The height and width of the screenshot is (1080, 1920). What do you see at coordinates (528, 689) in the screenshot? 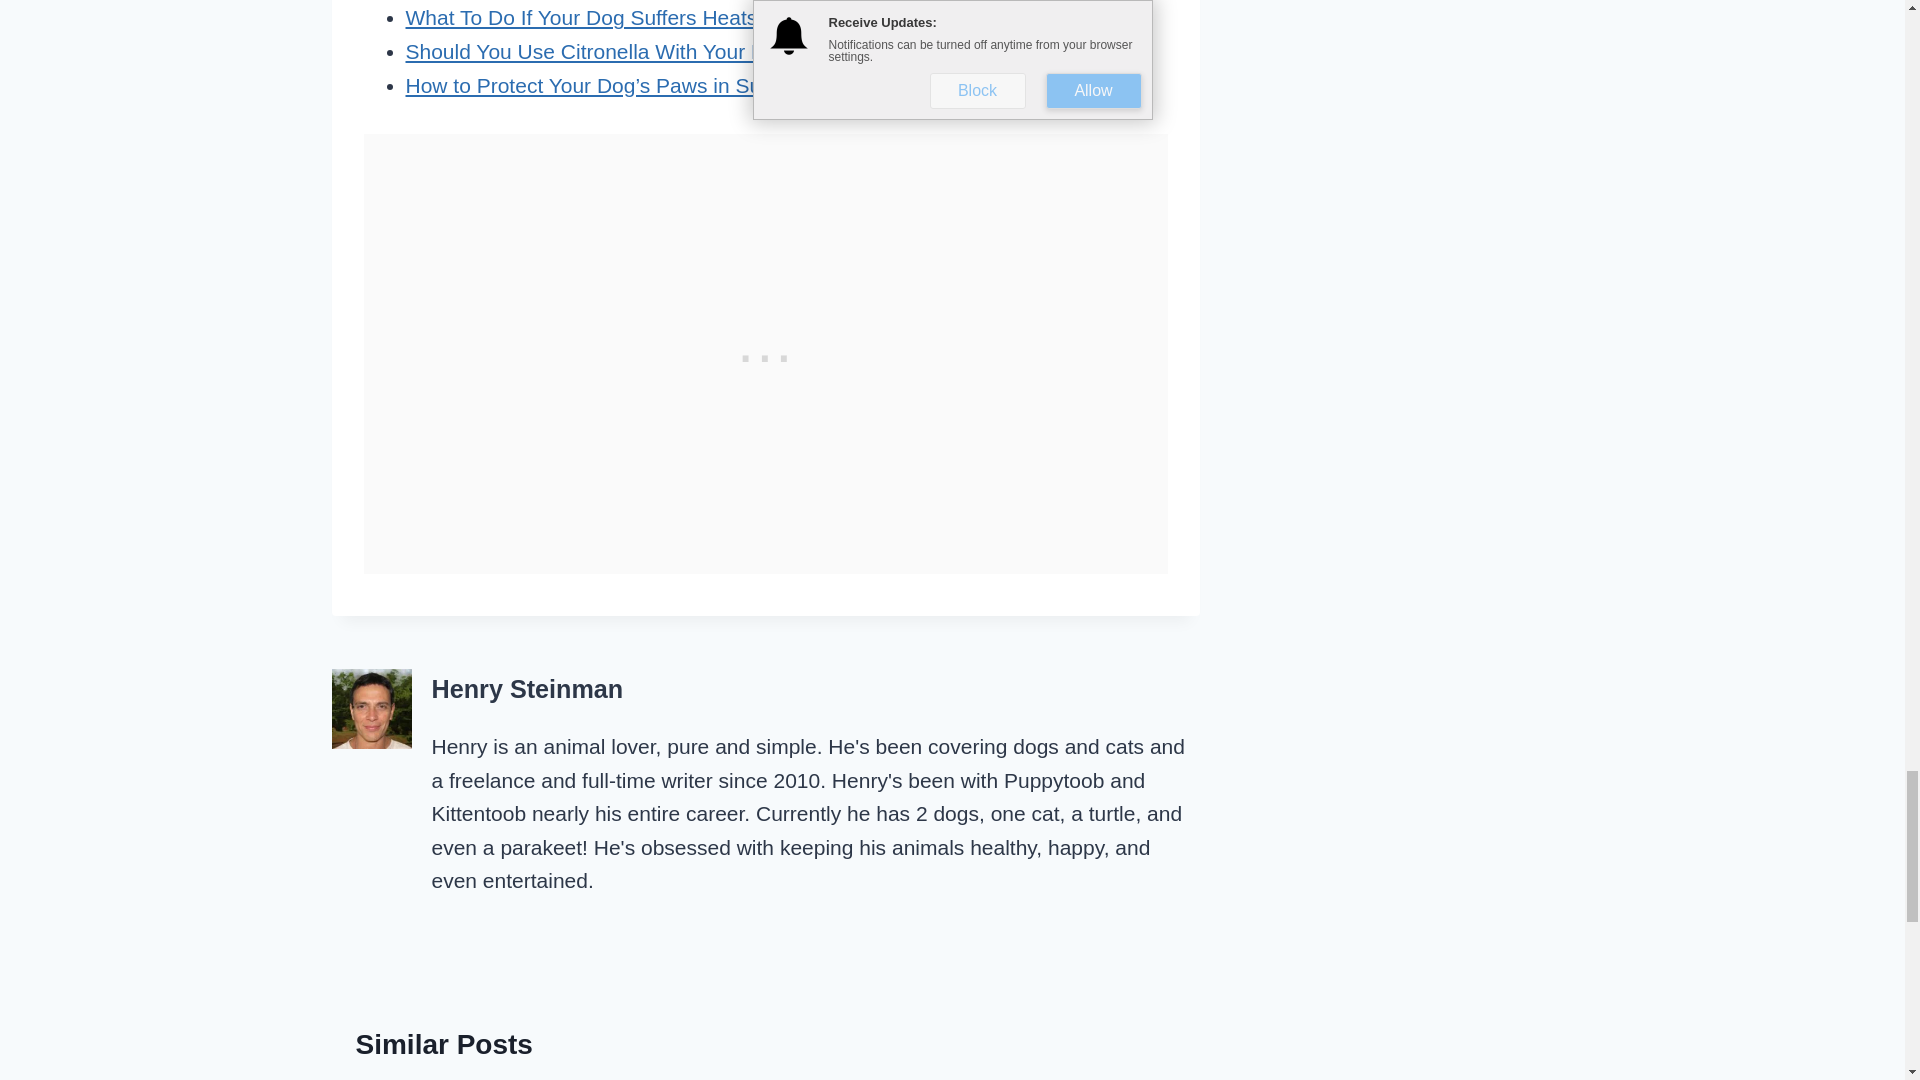
I see `Posts by Henry Steinman` at bounding box center [528, 689].